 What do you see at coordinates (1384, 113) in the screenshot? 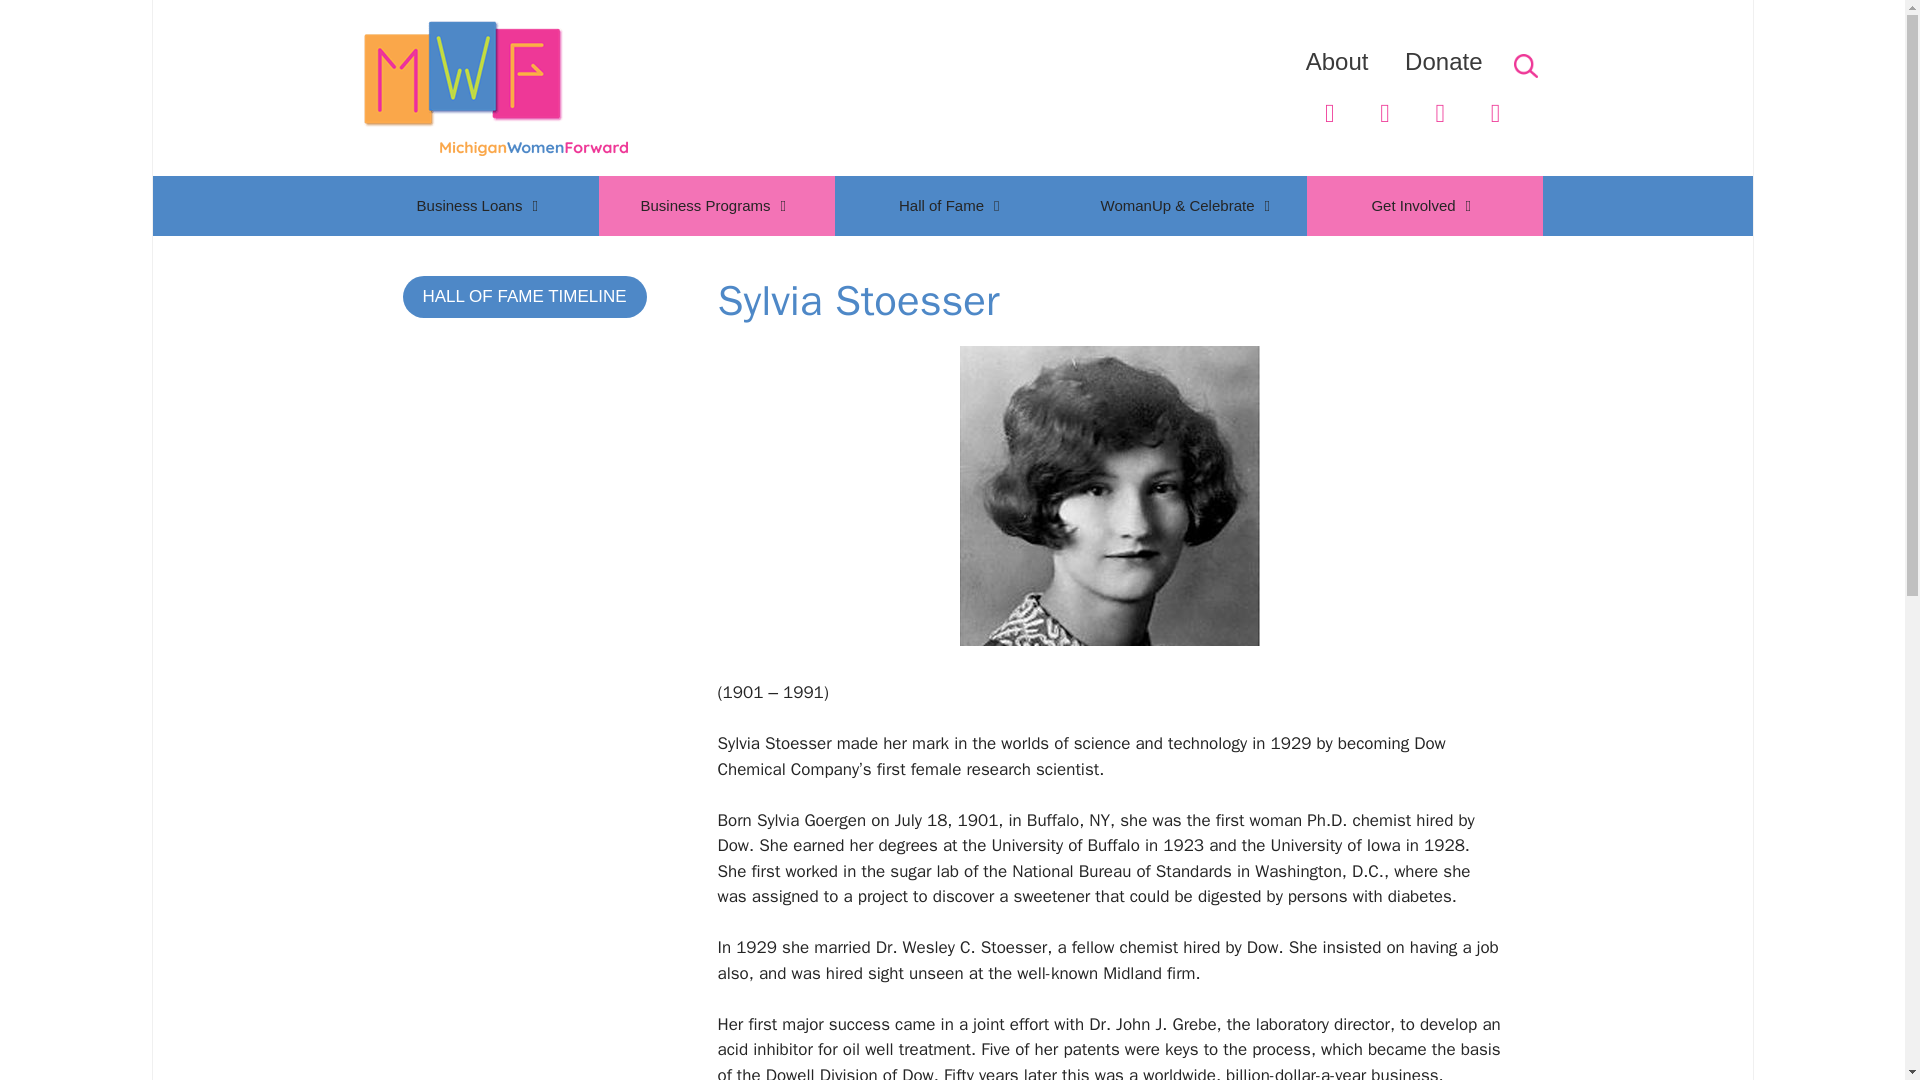
I see `Facebook` at bounding box center [1384, 113].